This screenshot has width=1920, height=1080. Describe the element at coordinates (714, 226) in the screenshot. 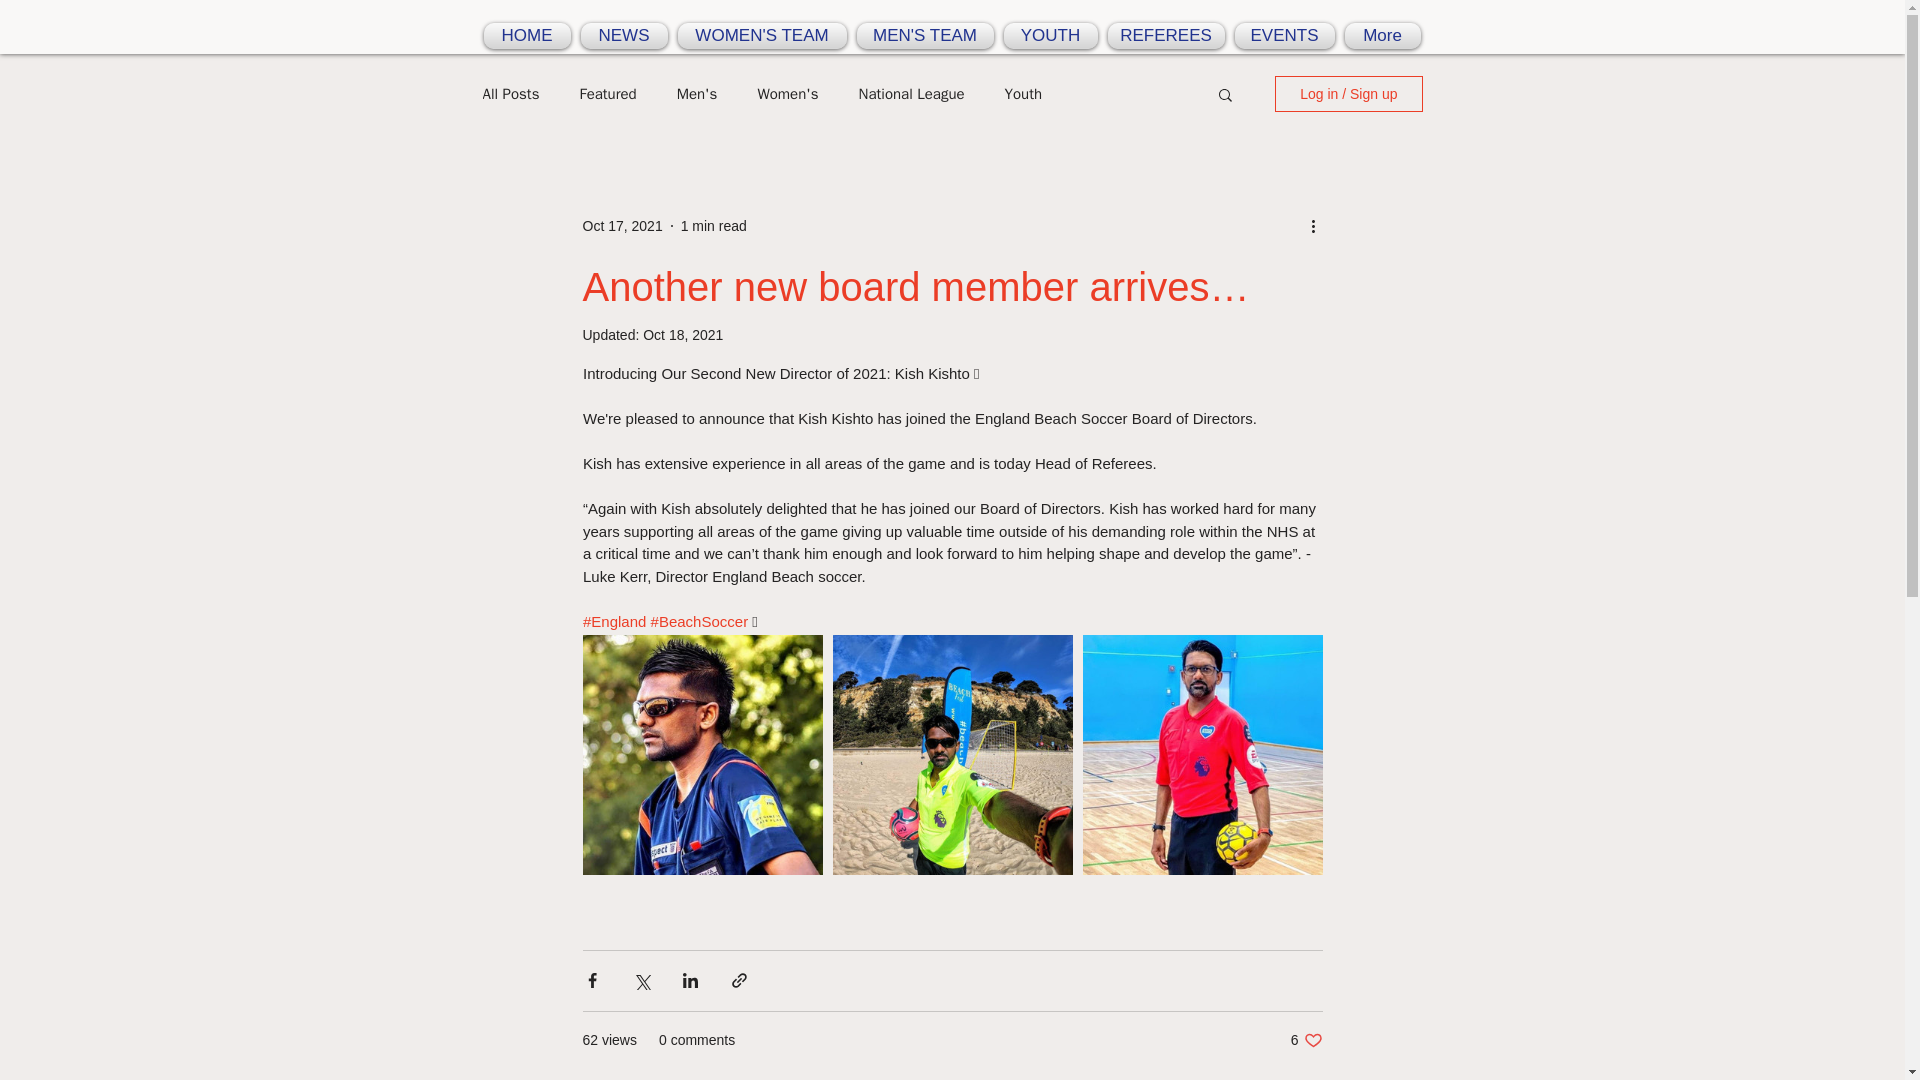

I see `Men's` at that location.